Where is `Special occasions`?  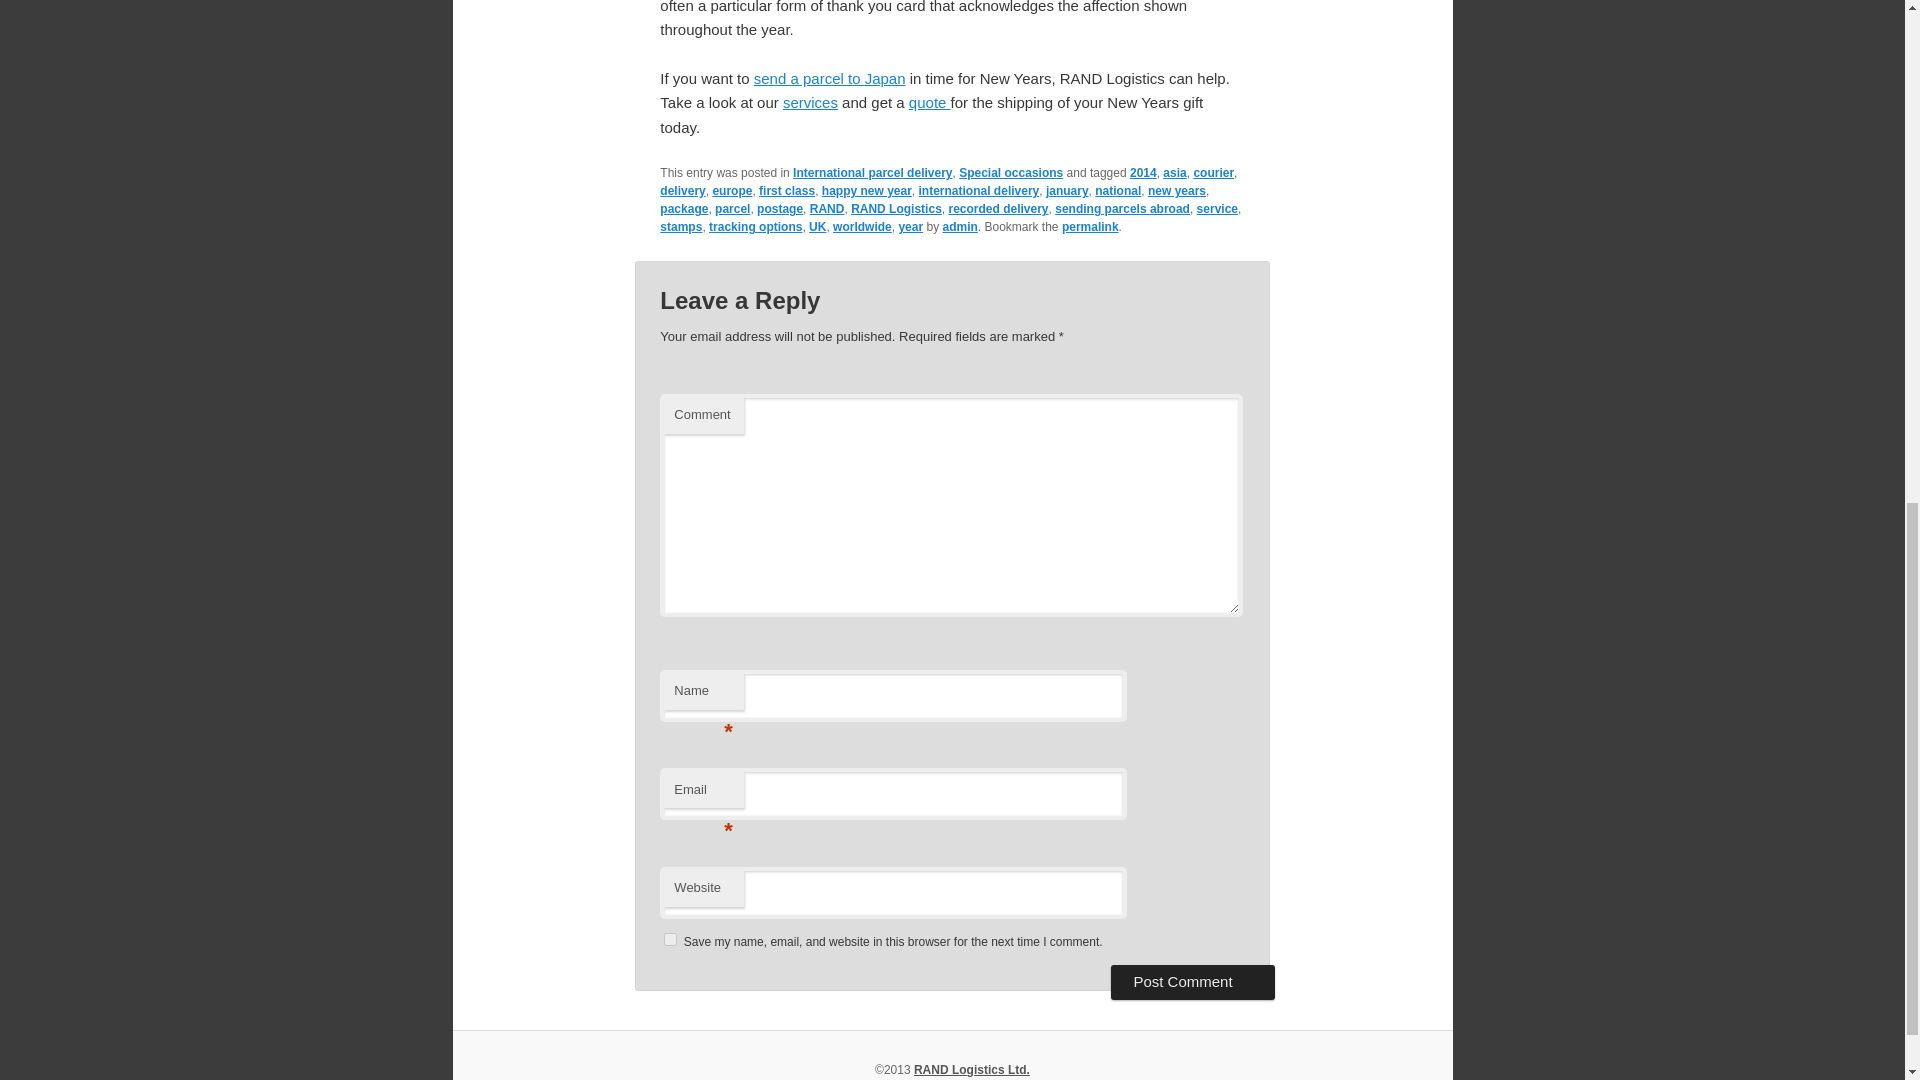
Special occasions is located at coordinates (1010, 173).